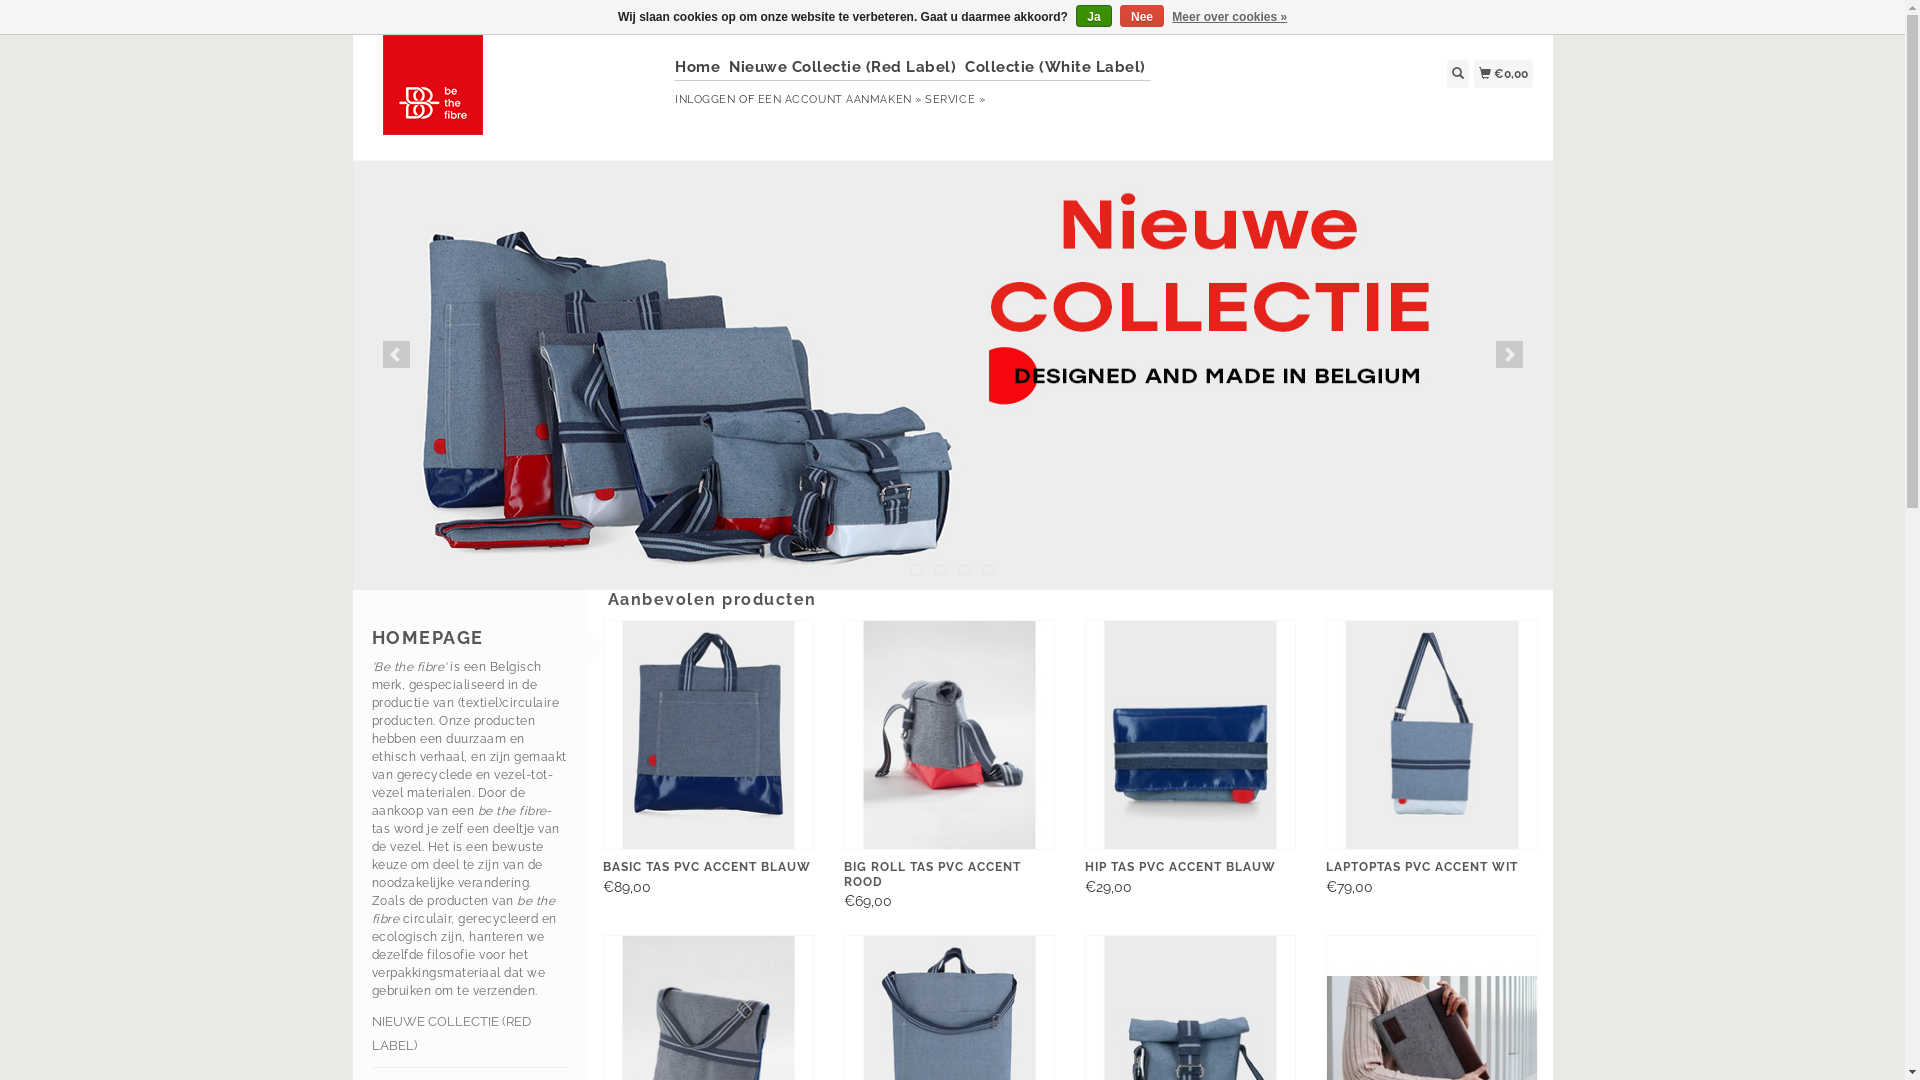  I want to click on 1, so click(916, 570).